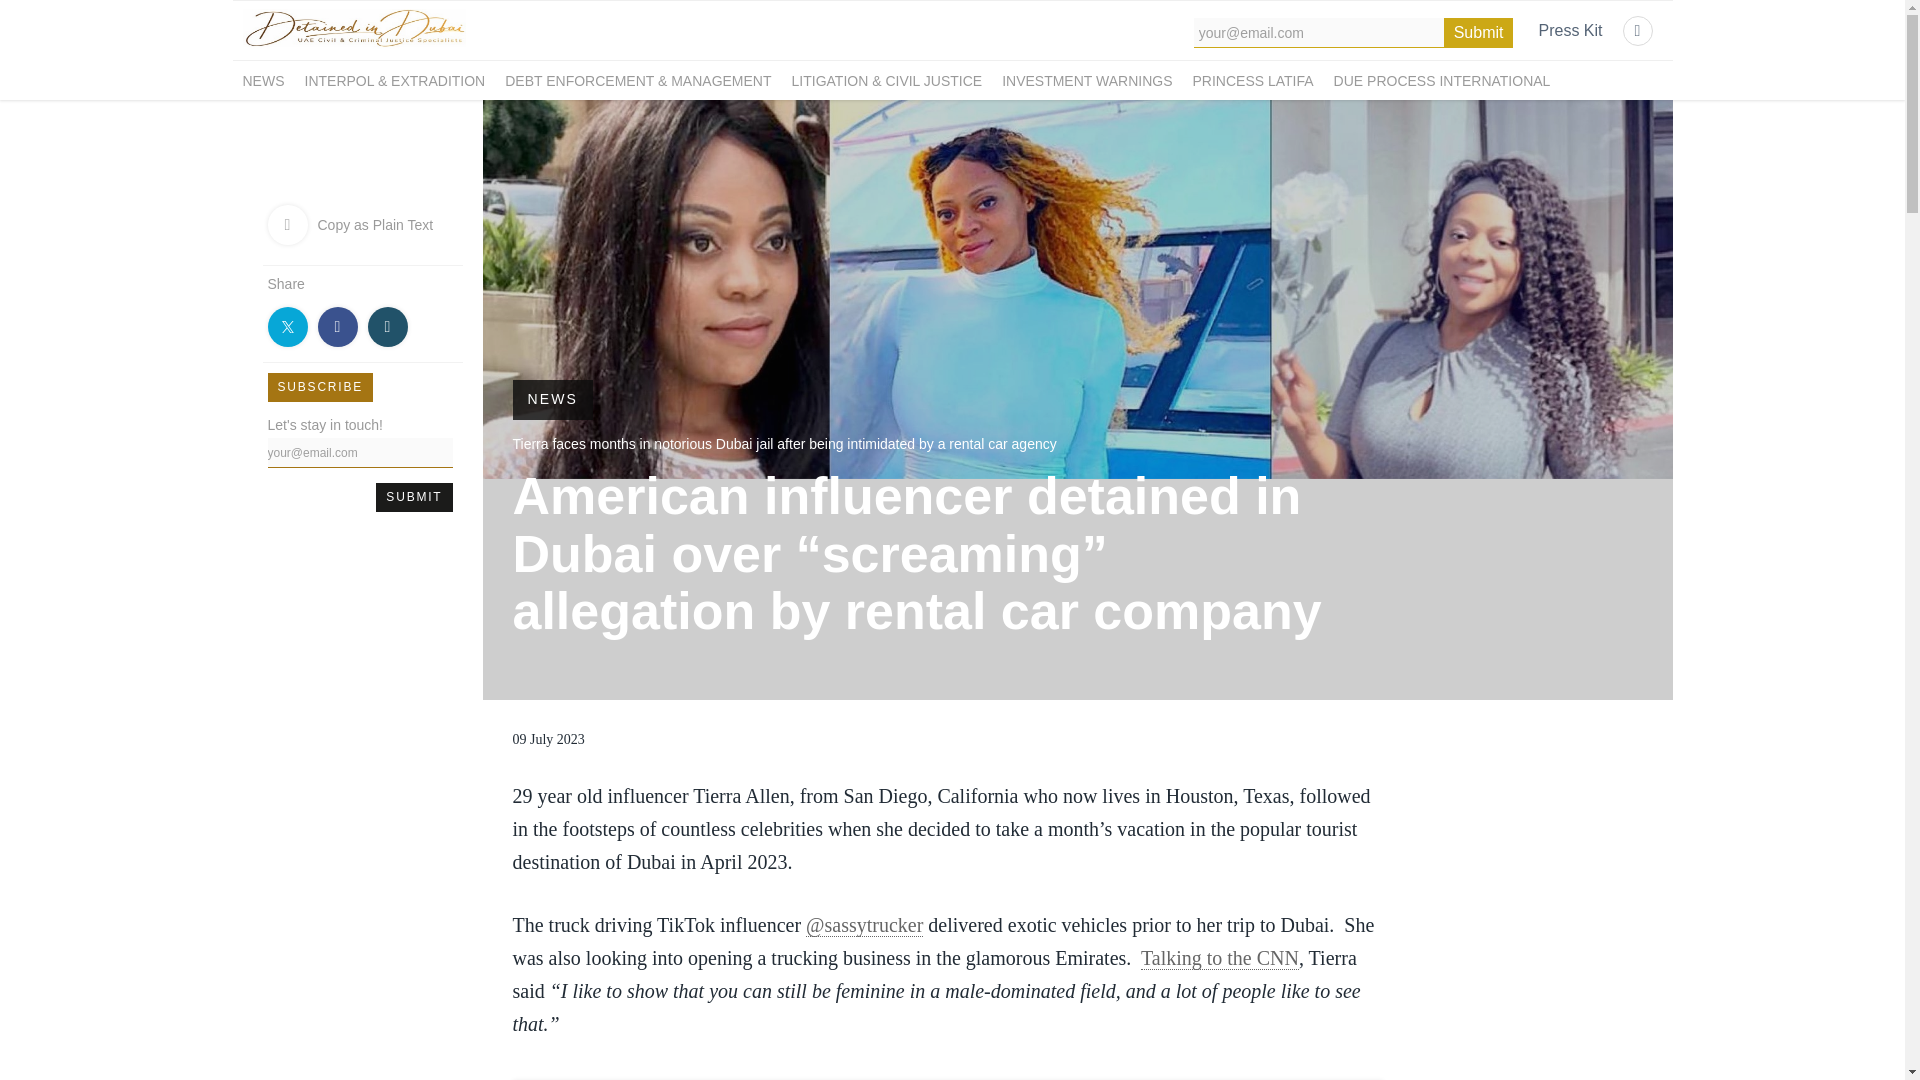 The height and width of the screenshot is (1080, 1920). I want to click on NEWS, so click(262, 80).